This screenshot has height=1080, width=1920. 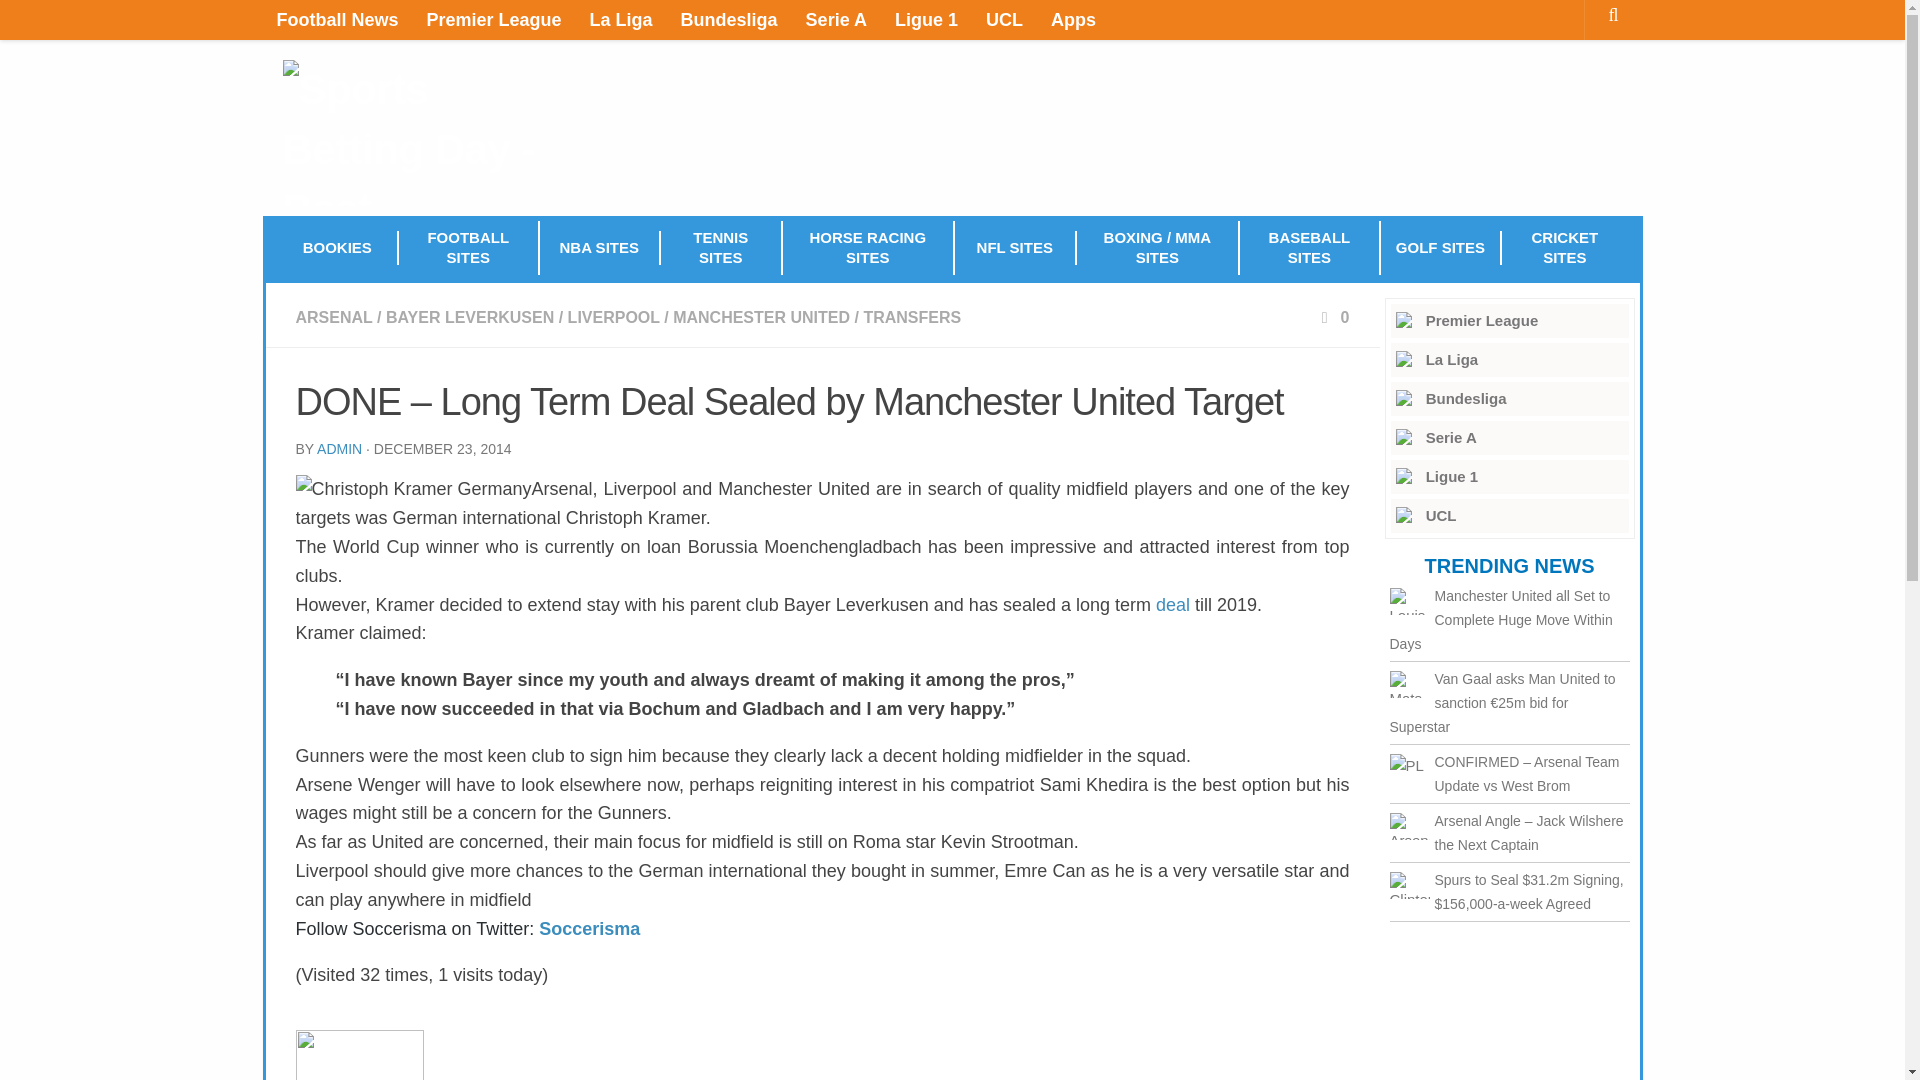 What do you see at coordinates (1509, 476) in the screenshot?
I see `Ligue 1` at bounding box center [1509, 476].